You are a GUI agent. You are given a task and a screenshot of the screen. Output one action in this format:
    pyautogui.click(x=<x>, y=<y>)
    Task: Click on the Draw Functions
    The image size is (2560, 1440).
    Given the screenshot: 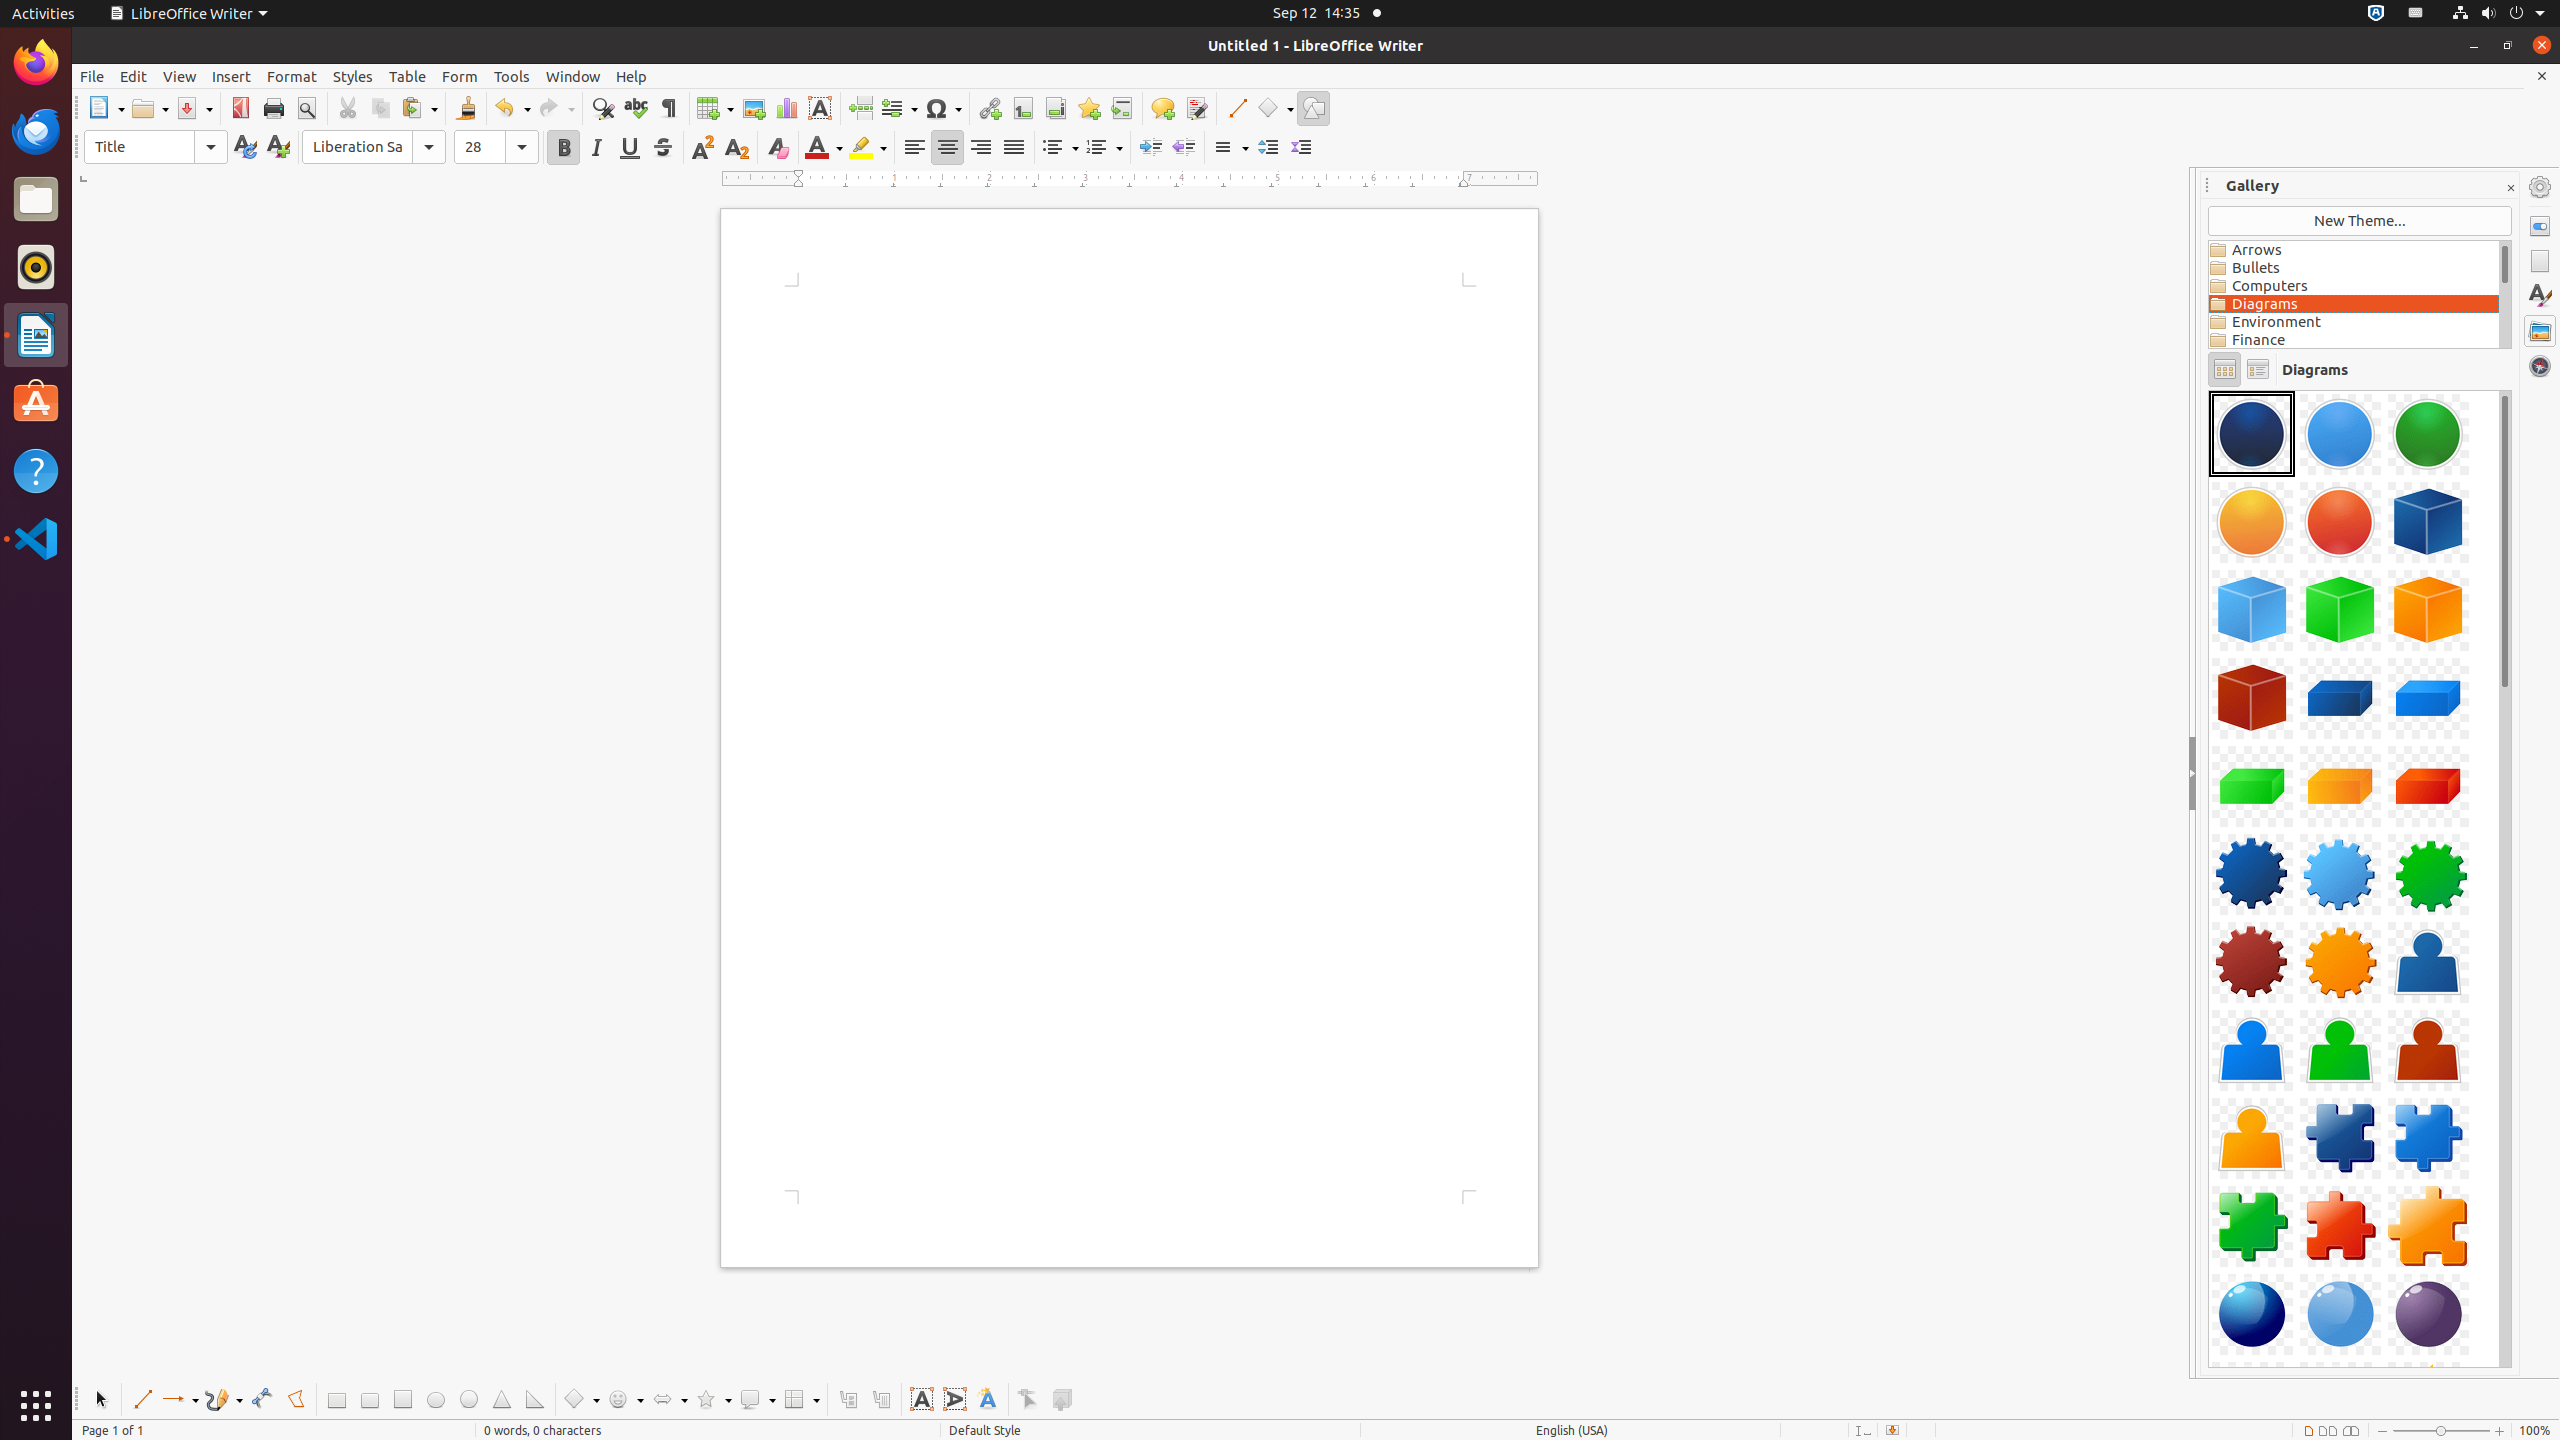 What is the action you would take?
    pyautogui.click(x=1314, y=108)
    